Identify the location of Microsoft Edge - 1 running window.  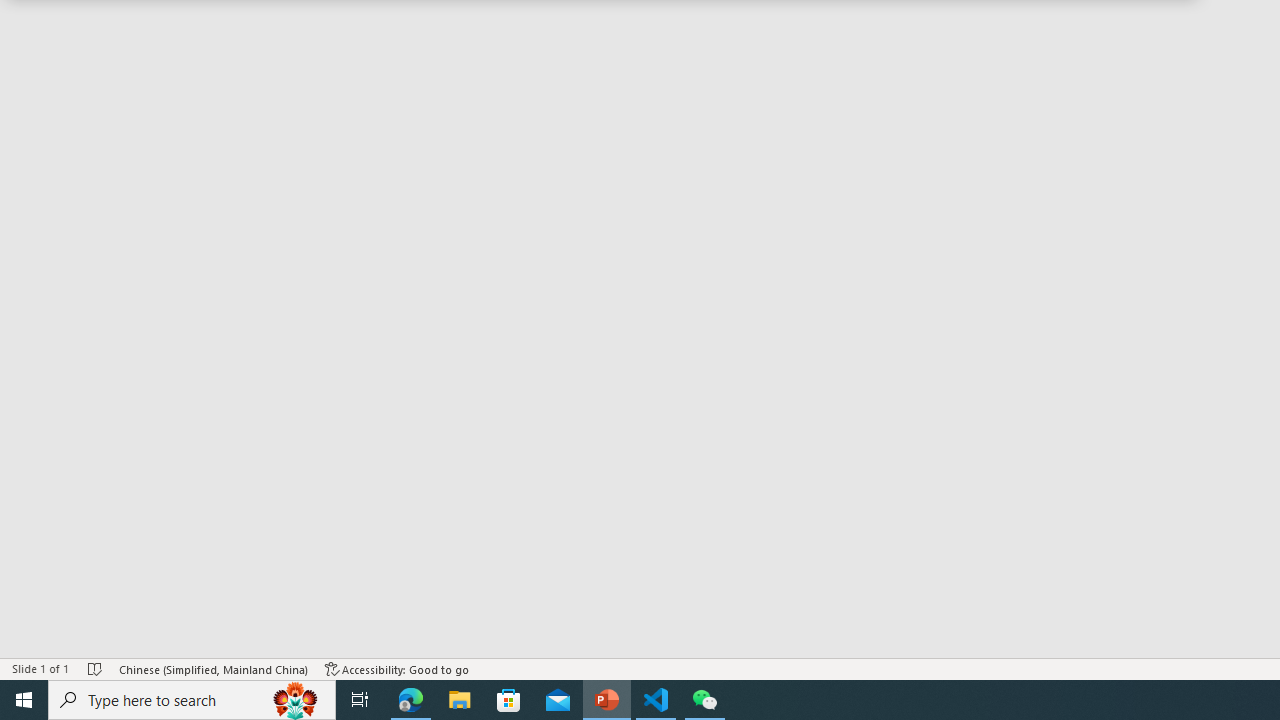
(411, 700).